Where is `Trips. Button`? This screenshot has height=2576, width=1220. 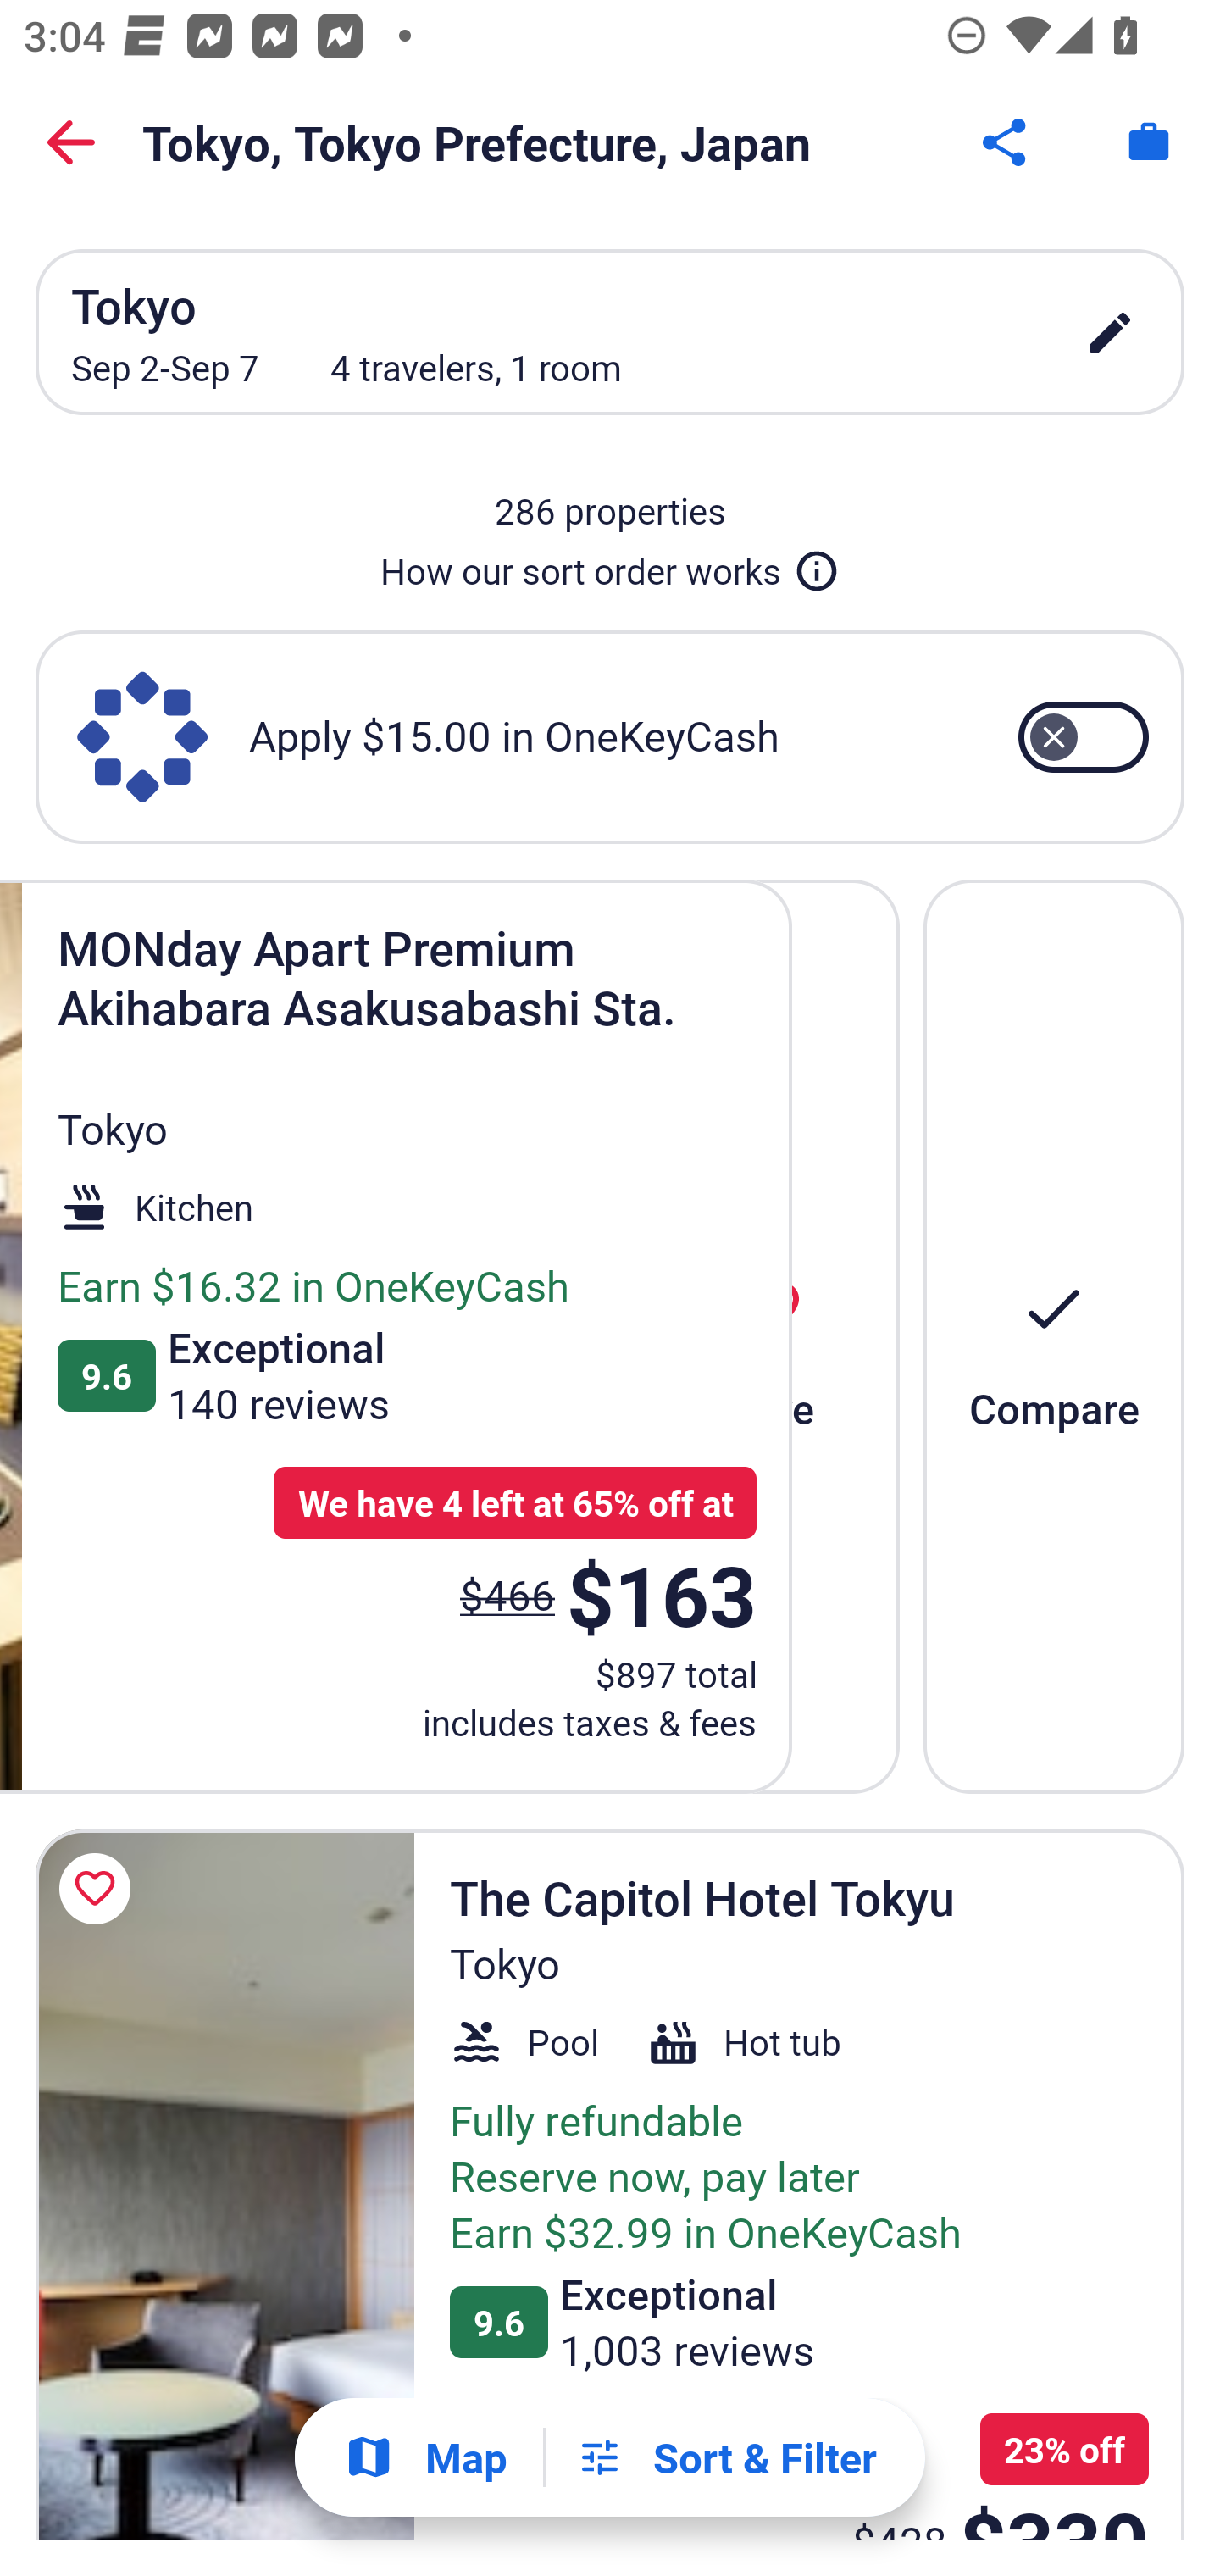 Trips. Button is located at coordinates (1149, 142).